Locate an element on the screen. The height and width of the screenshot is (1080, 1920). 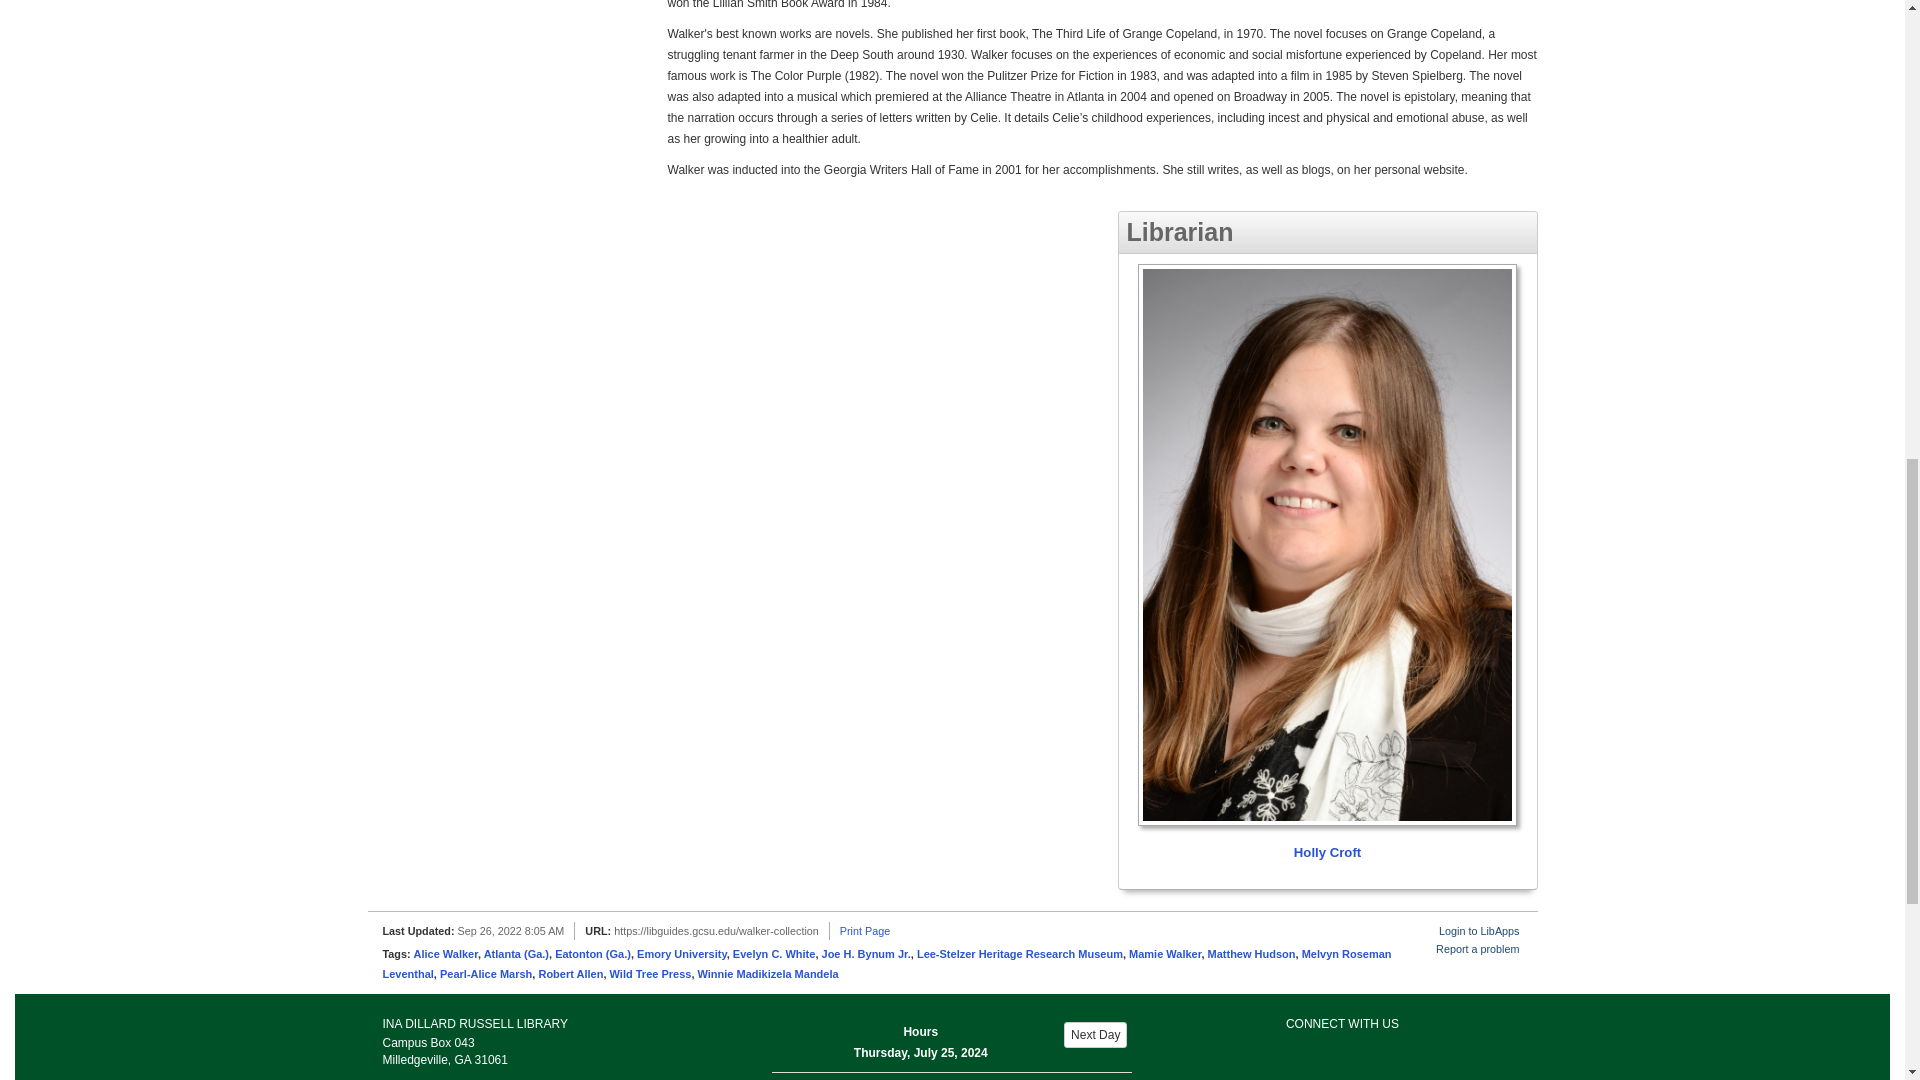
Joe H. Bynum Jr. is located at coordinates (866, 954).